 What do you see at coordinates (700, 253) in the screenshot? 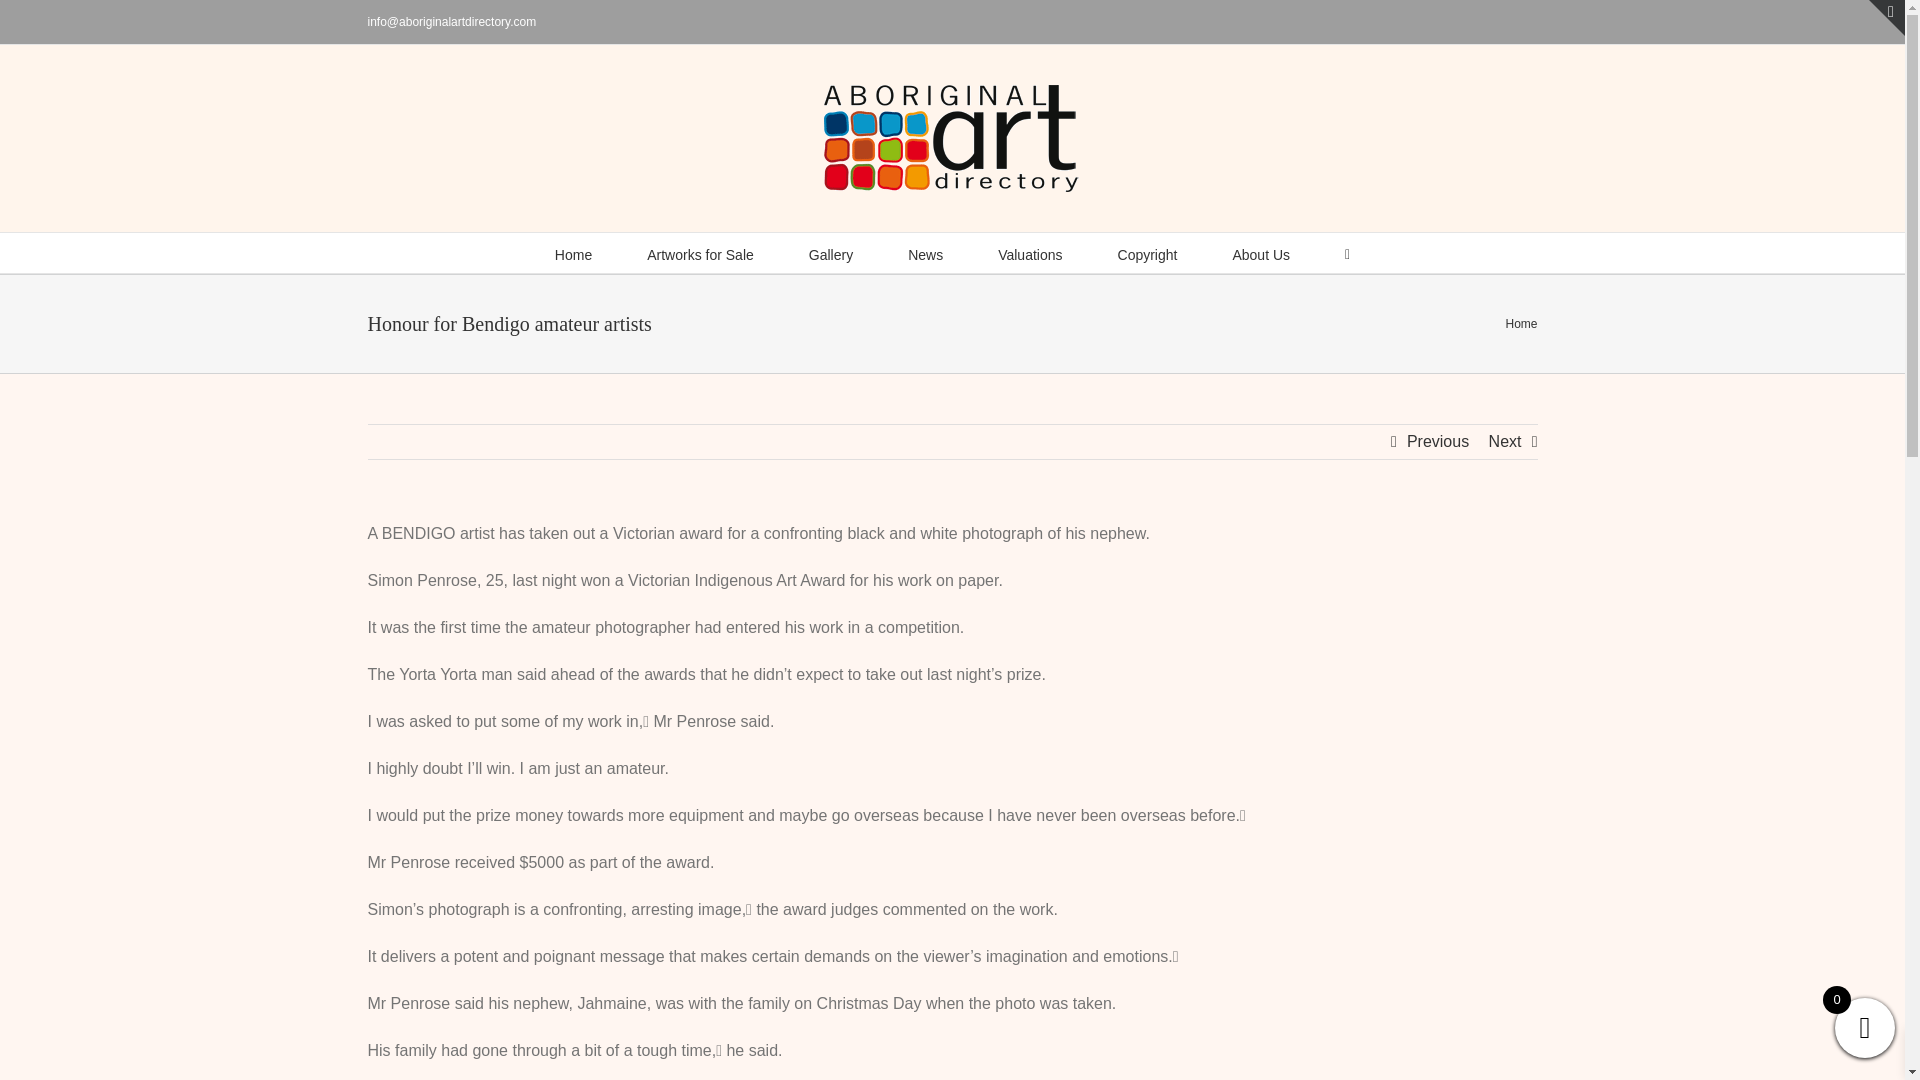
I see `Artworks for Sale` at bounding box center [700, 253].